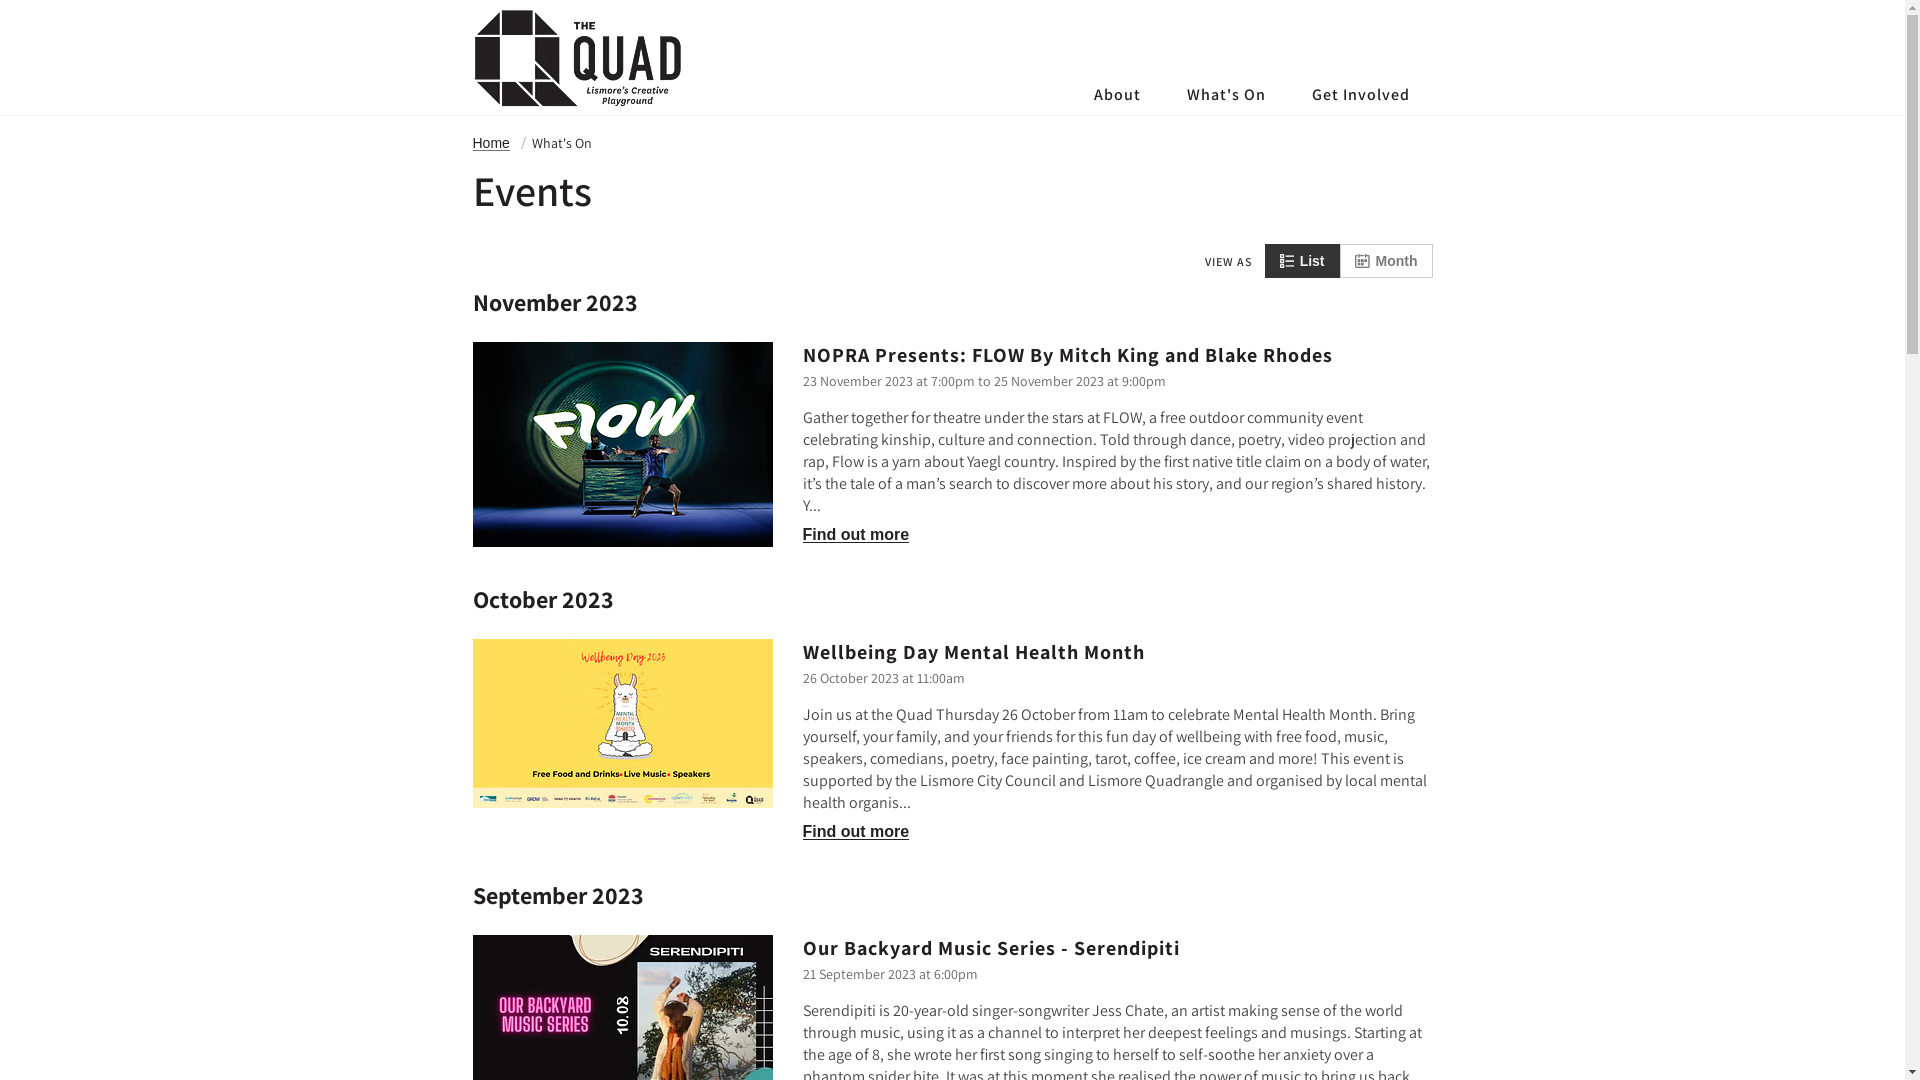 This screenshot has width=1920, height=1080. Describe the element at coordinates (1226, 94) in the screenshot. I see `What's On` at that location.